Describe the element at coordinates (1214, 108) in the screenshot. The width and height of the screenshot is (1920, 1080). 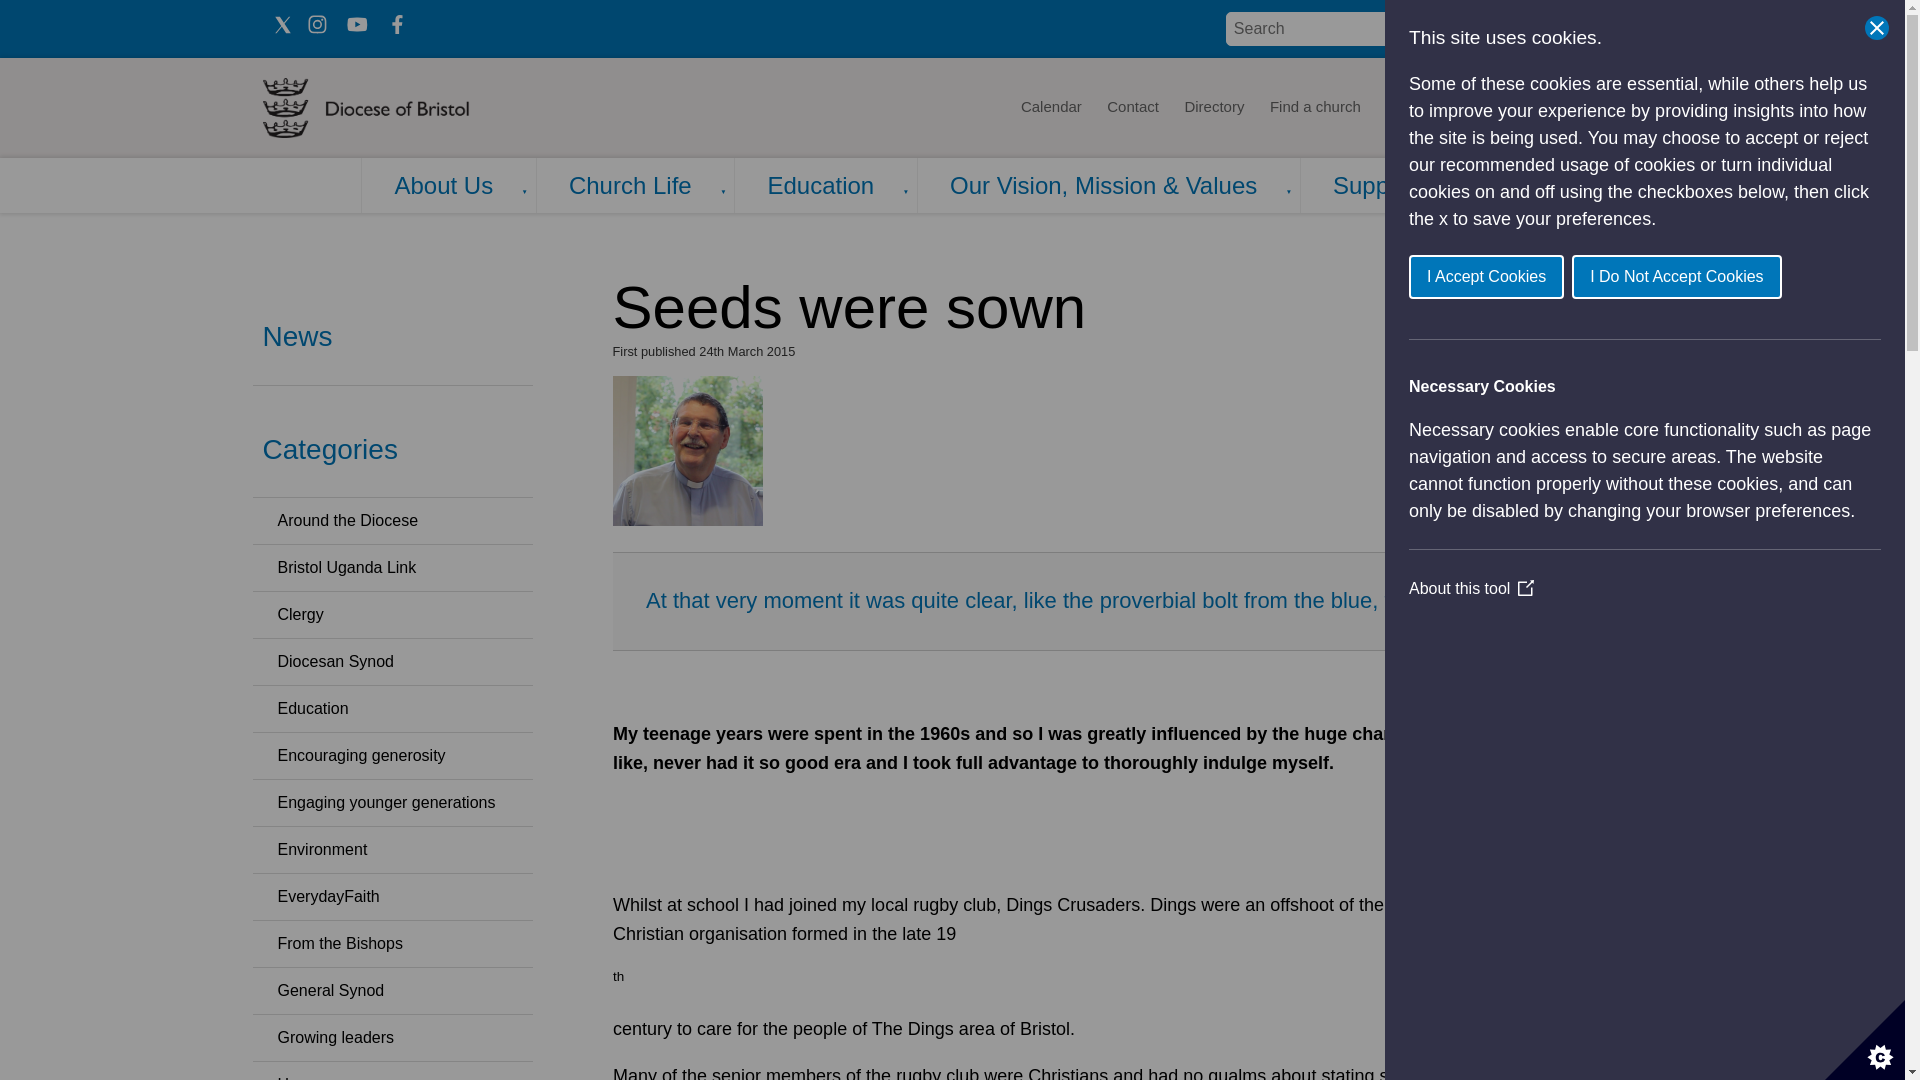
I see `Directory` at that location.